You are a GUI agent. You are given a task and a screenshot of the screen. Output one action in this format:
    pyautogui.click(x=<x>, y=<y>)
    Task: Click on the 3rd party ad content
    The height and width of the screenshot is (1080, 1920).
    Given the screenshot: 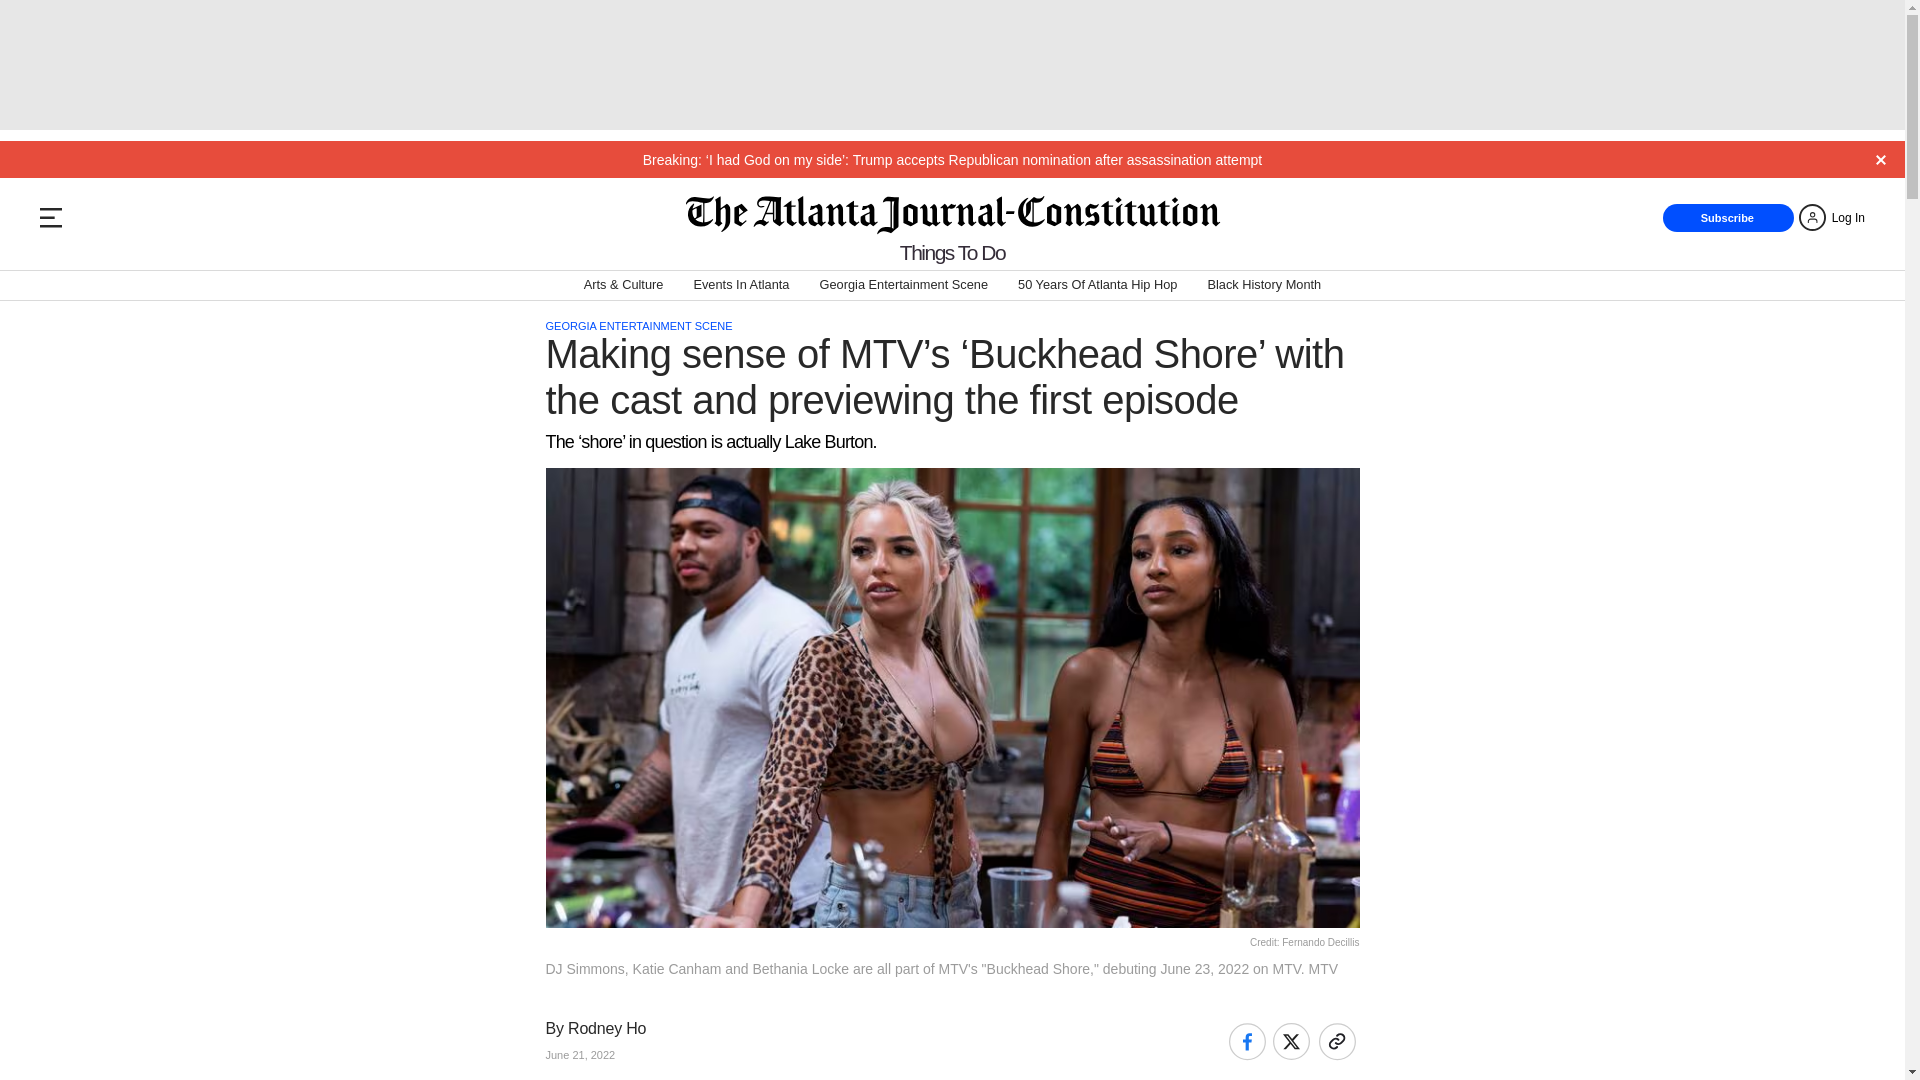 What is the action you would take?
    pyautogui.click(x=951, y=65)
    